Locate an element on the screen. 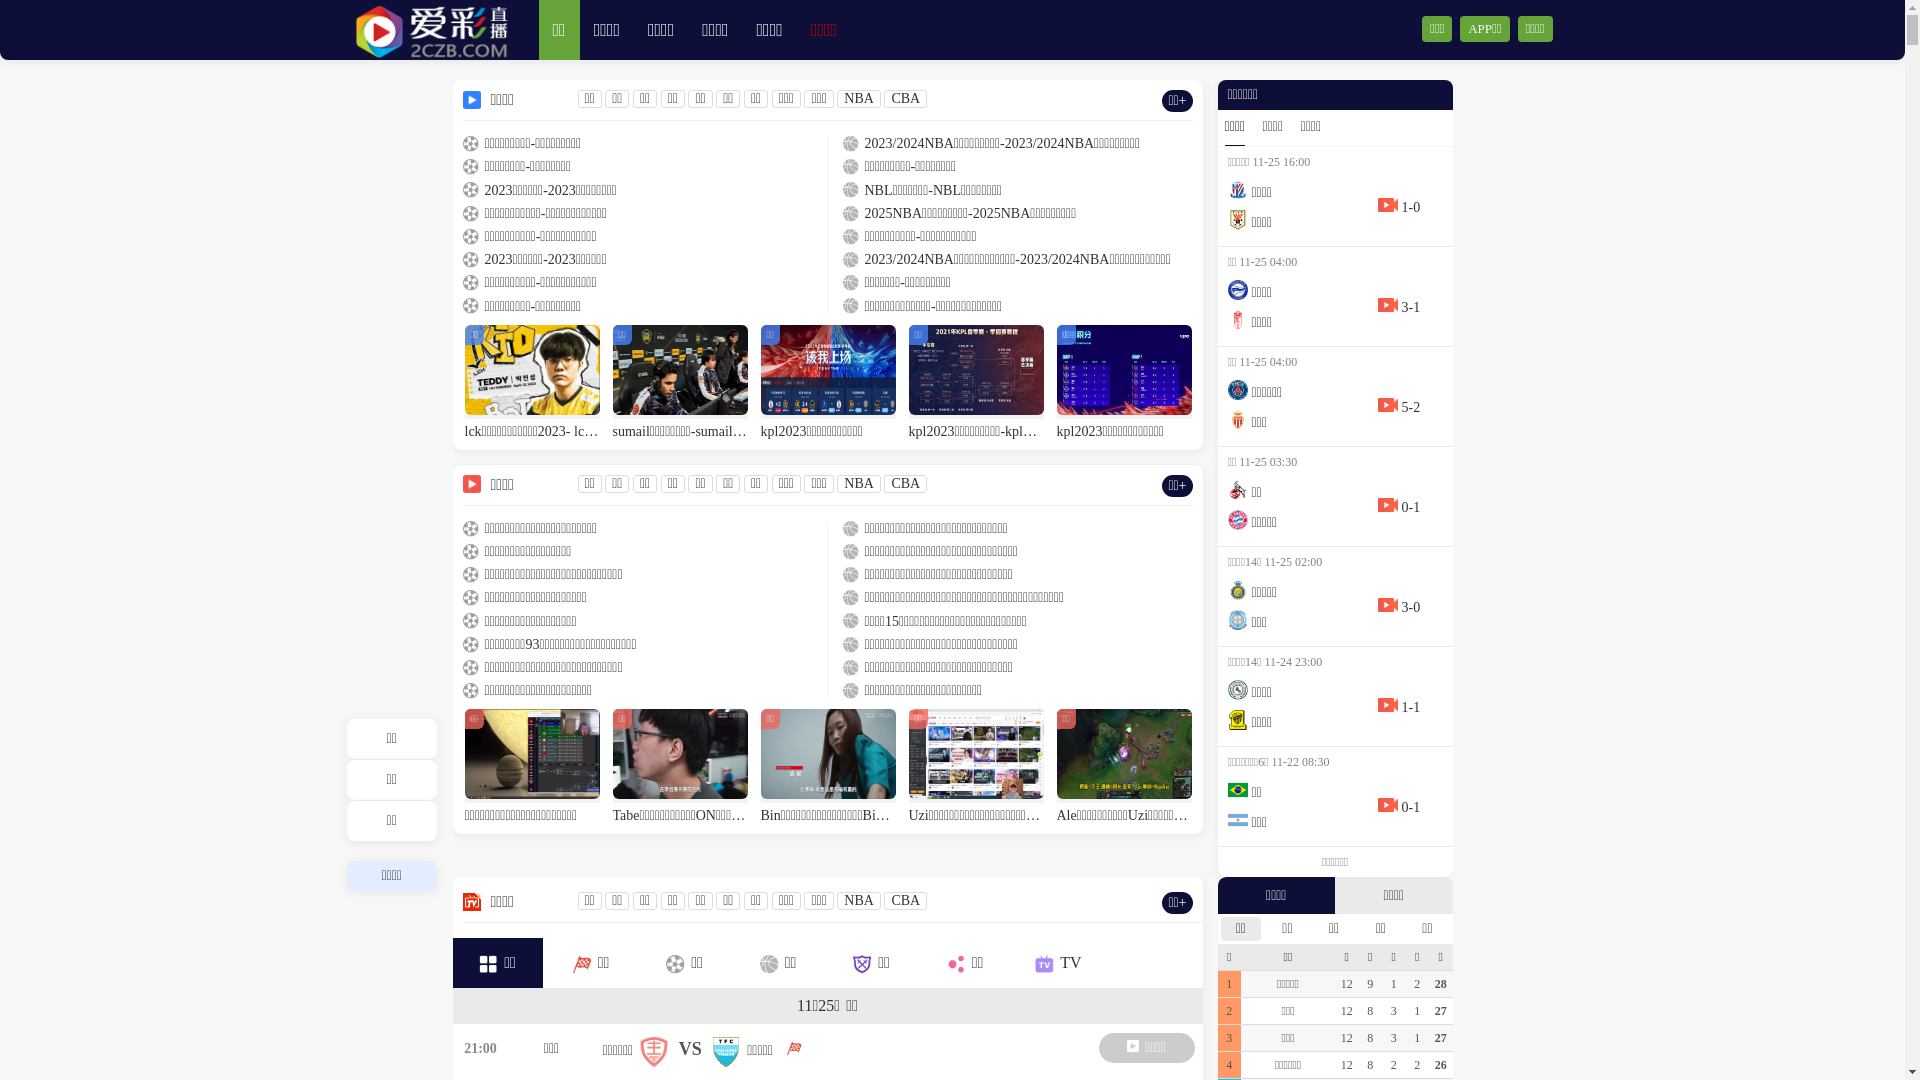  CBA is located at coordinates (906, 484).